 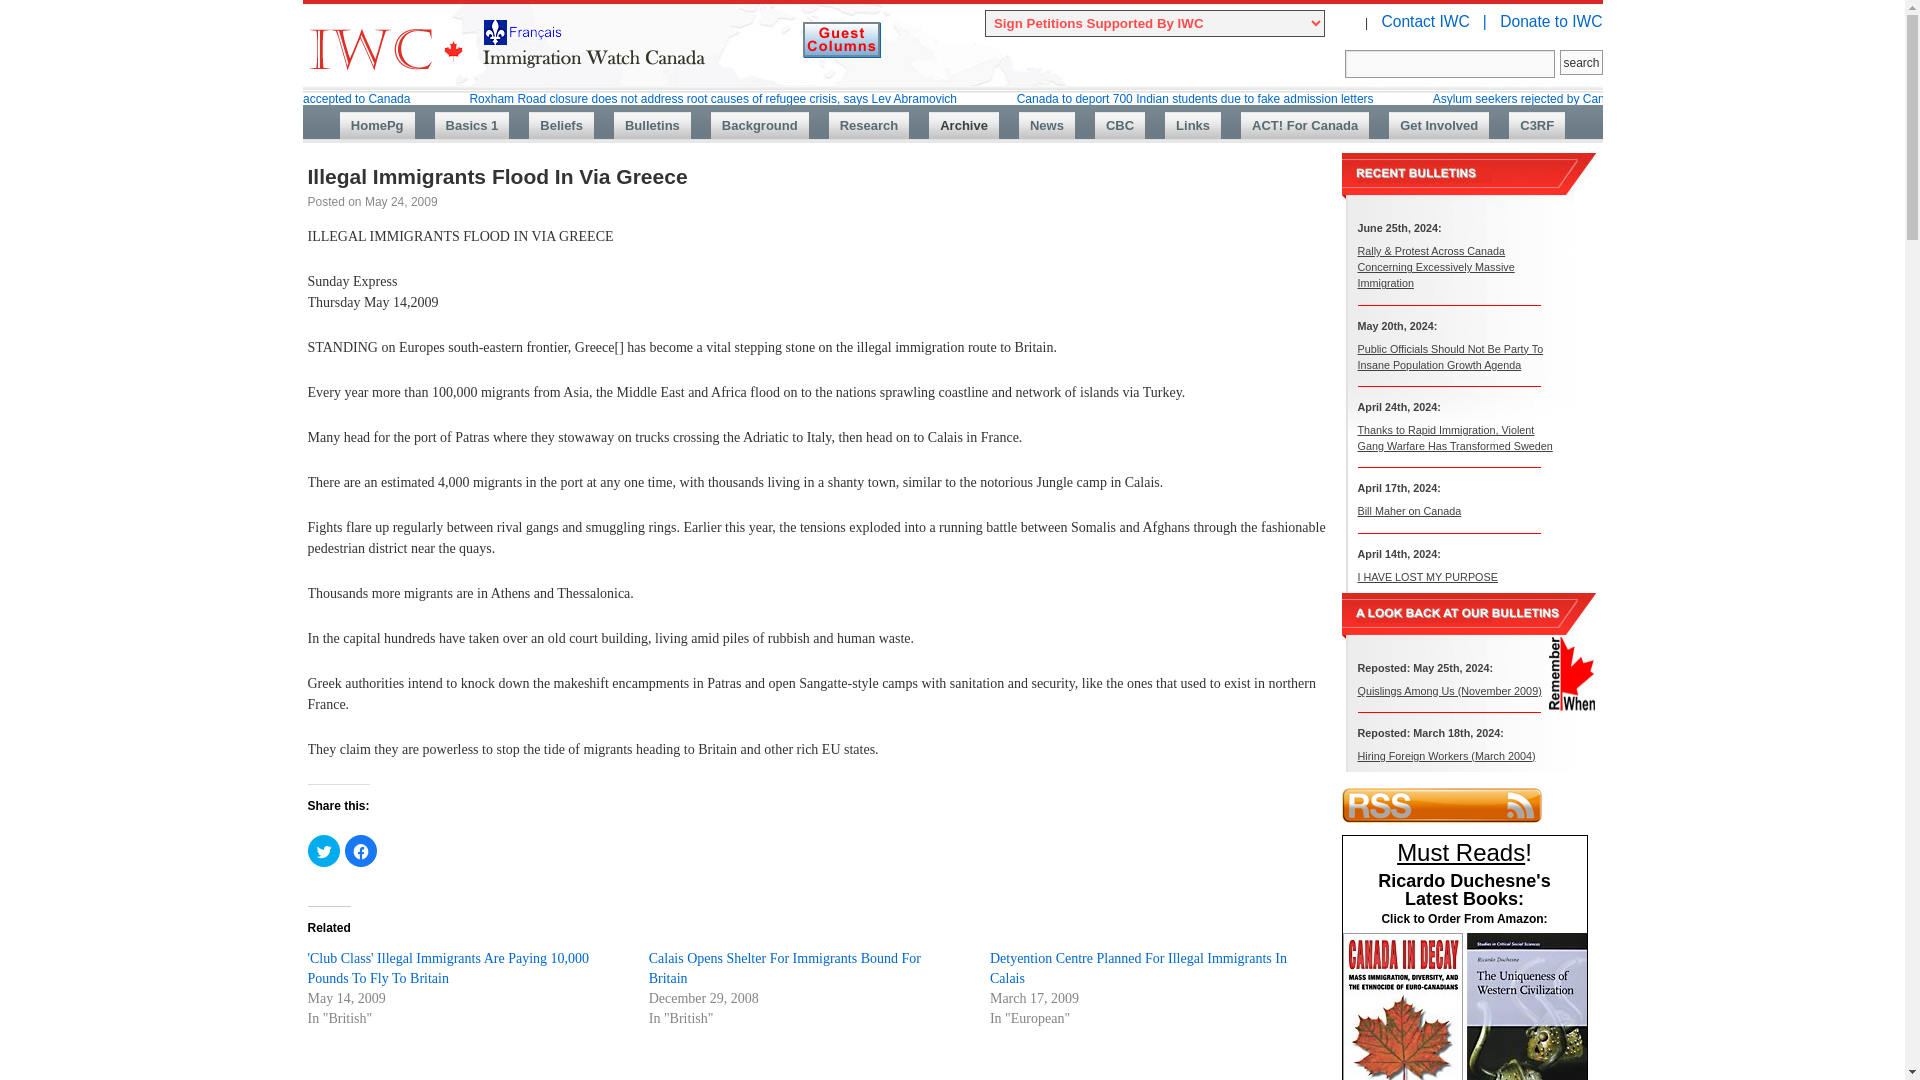 I want to click on Asylum seekers rejected by Canada end up stranded in U.S, so click(x=1592, y=98).